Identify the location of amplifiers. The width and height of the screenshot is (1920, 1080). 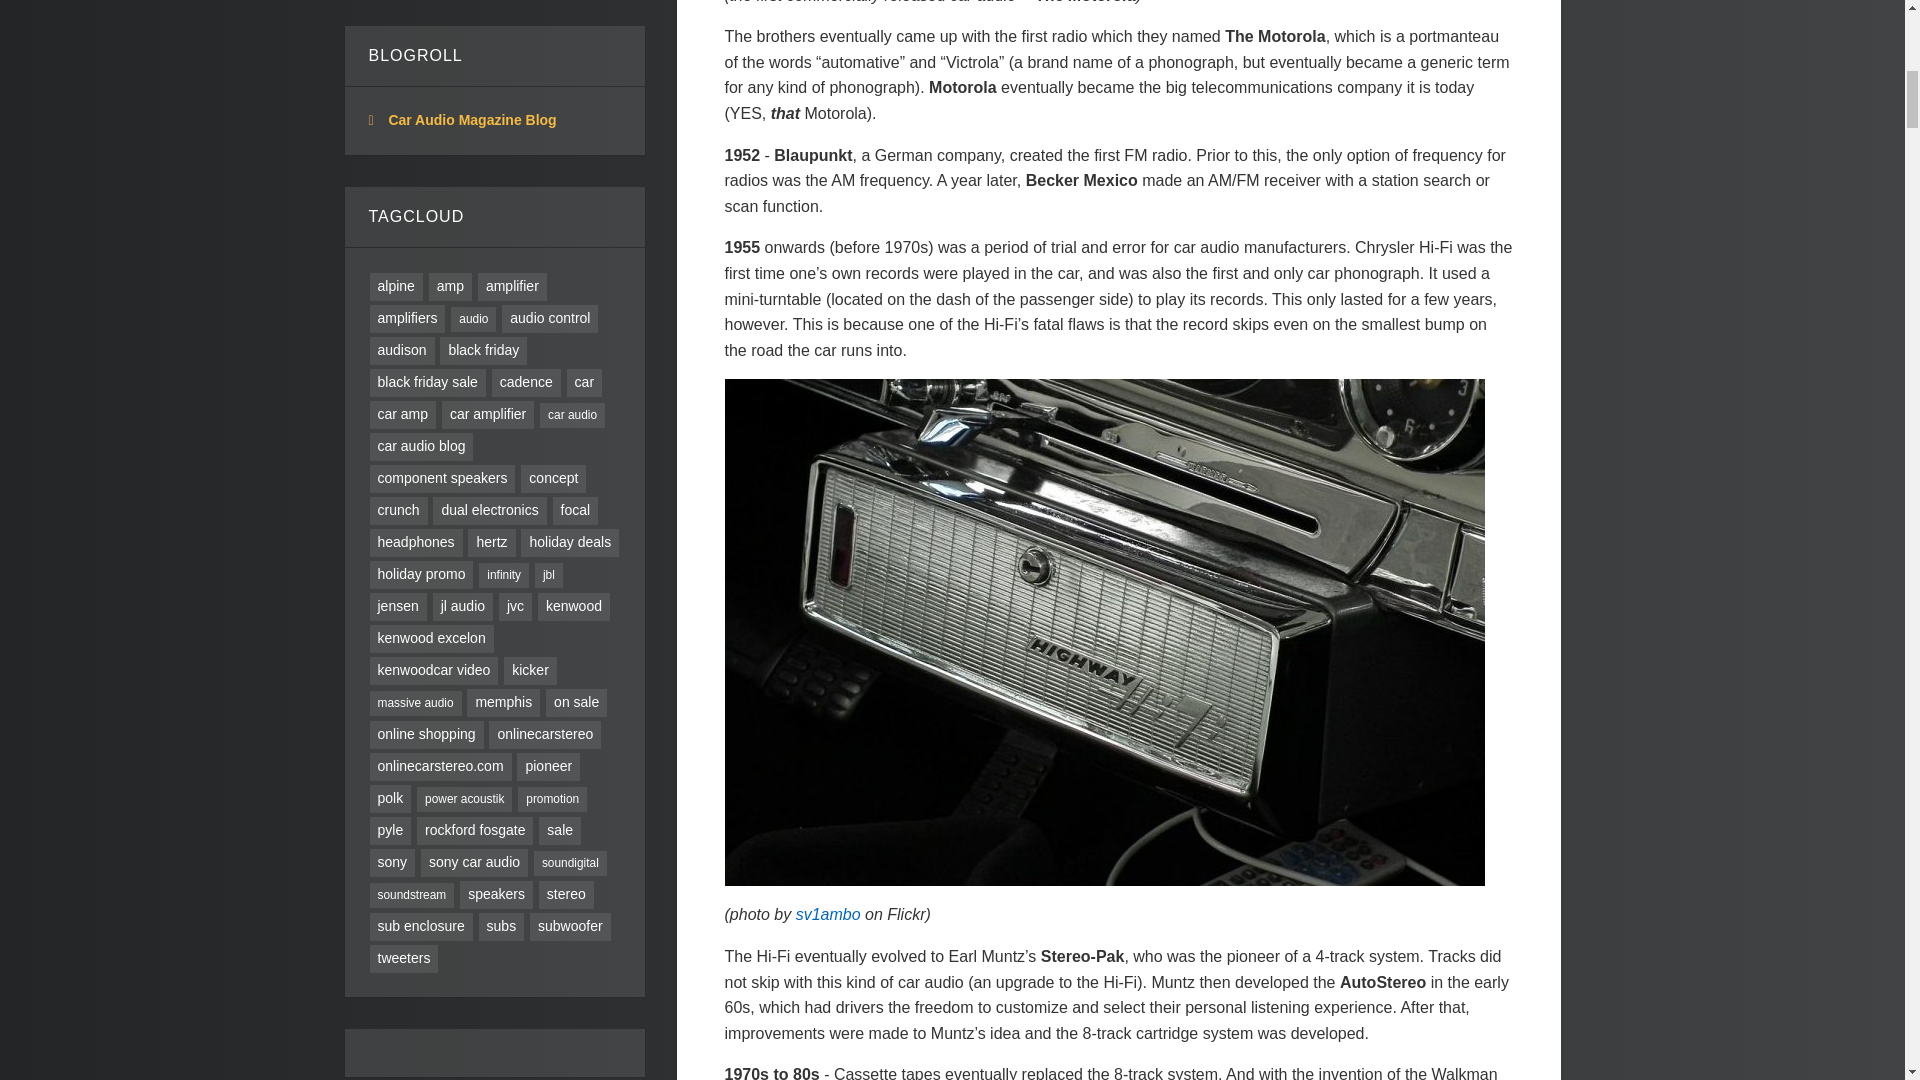
(408, 318).